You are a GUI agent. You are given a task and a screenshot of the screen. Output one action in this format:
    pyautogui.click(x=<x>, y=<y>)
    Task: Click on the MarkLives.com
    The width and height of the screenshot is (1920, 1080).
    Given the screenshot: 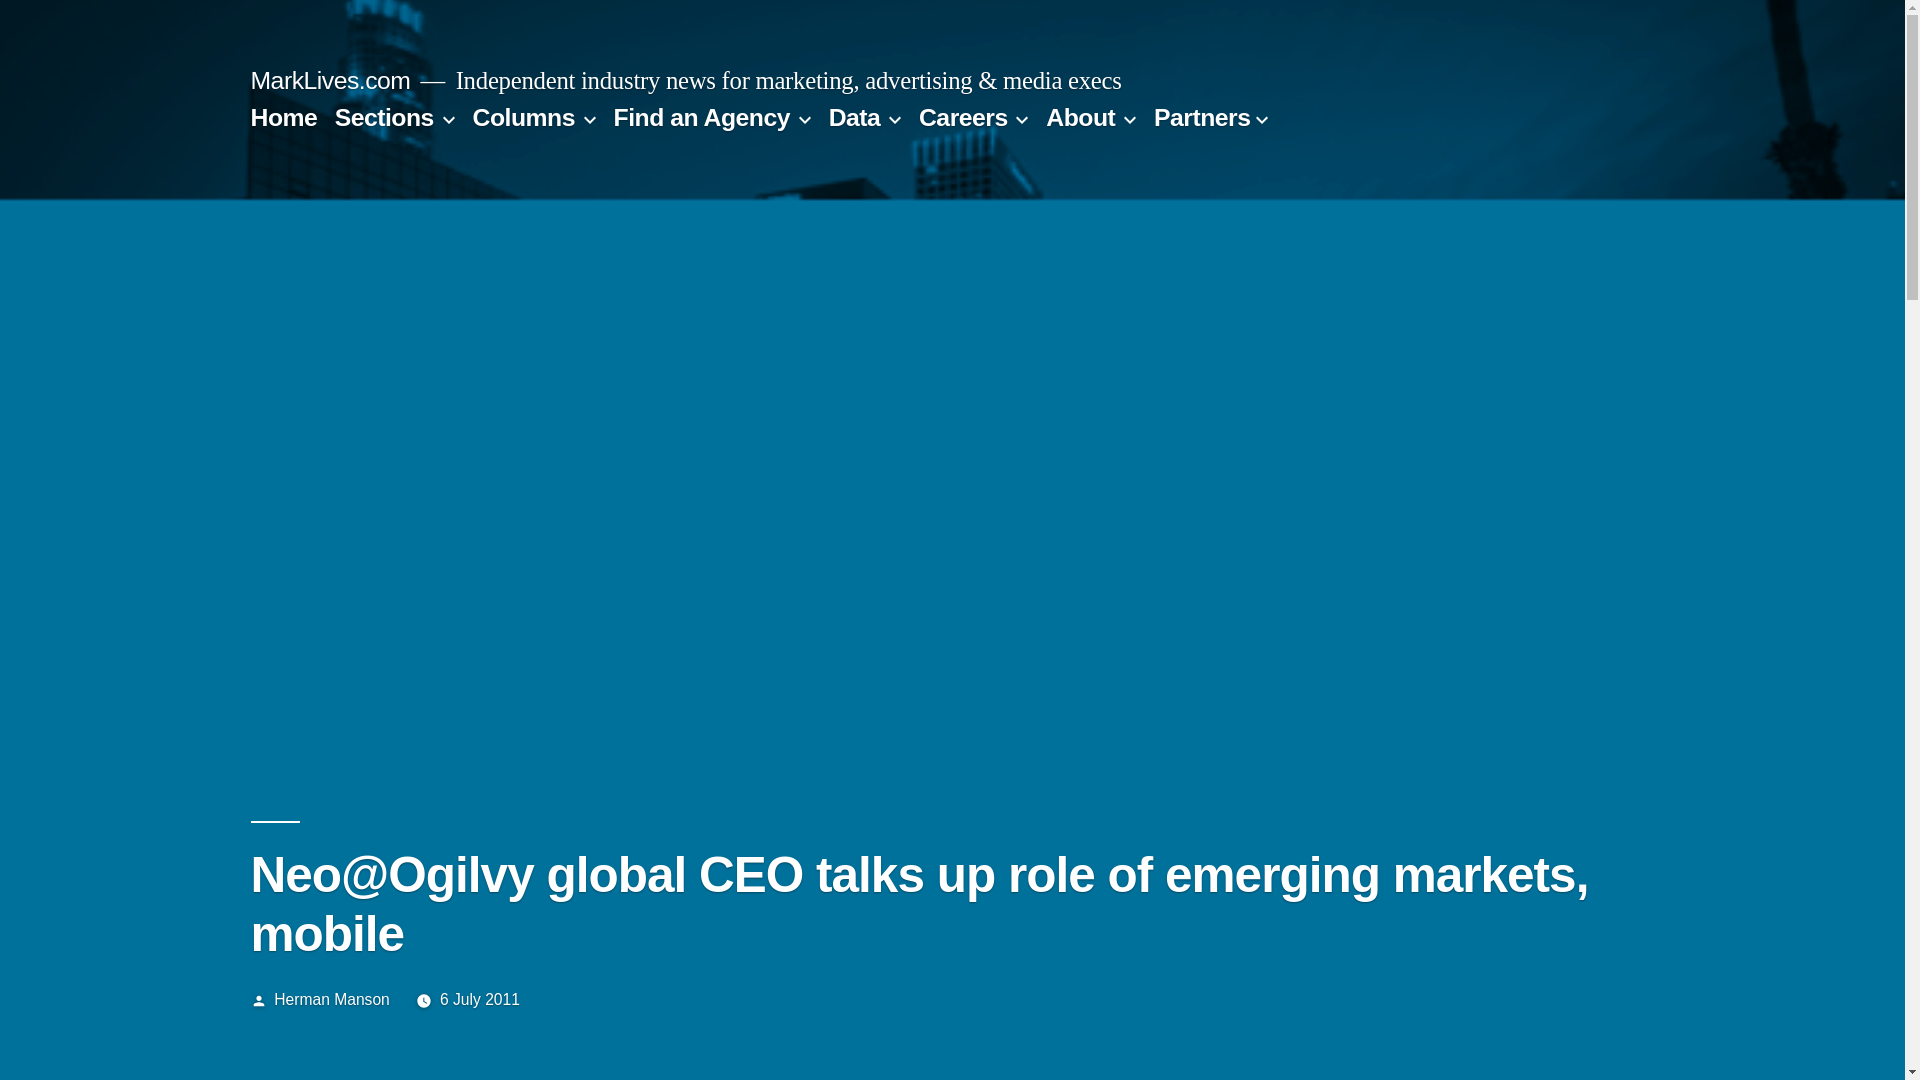 What is the action you would take?
    pyautogui.click(x=330, y=80)
    